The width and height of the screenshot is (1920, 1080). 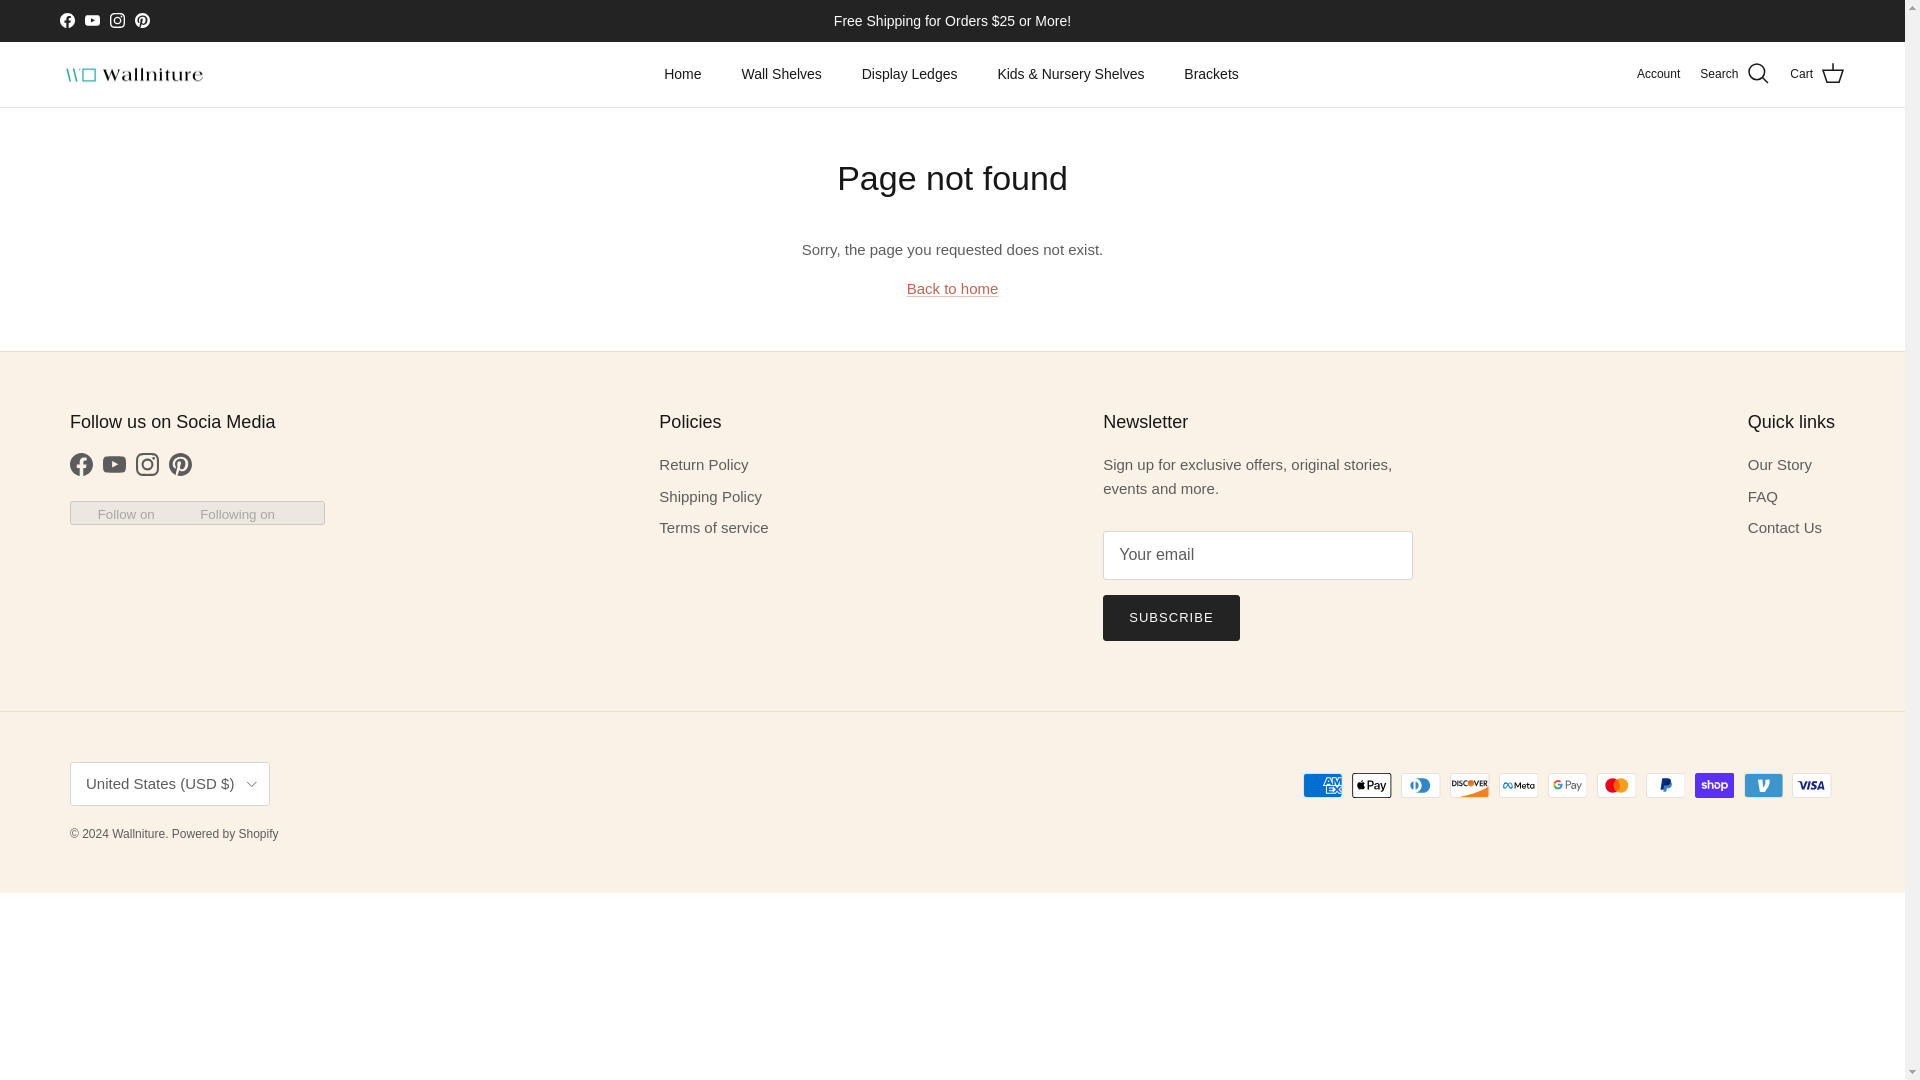 What do you see at coordinates (1734, 74) in the screenshot?
I see `Search` at bounding box center [1734, 74].